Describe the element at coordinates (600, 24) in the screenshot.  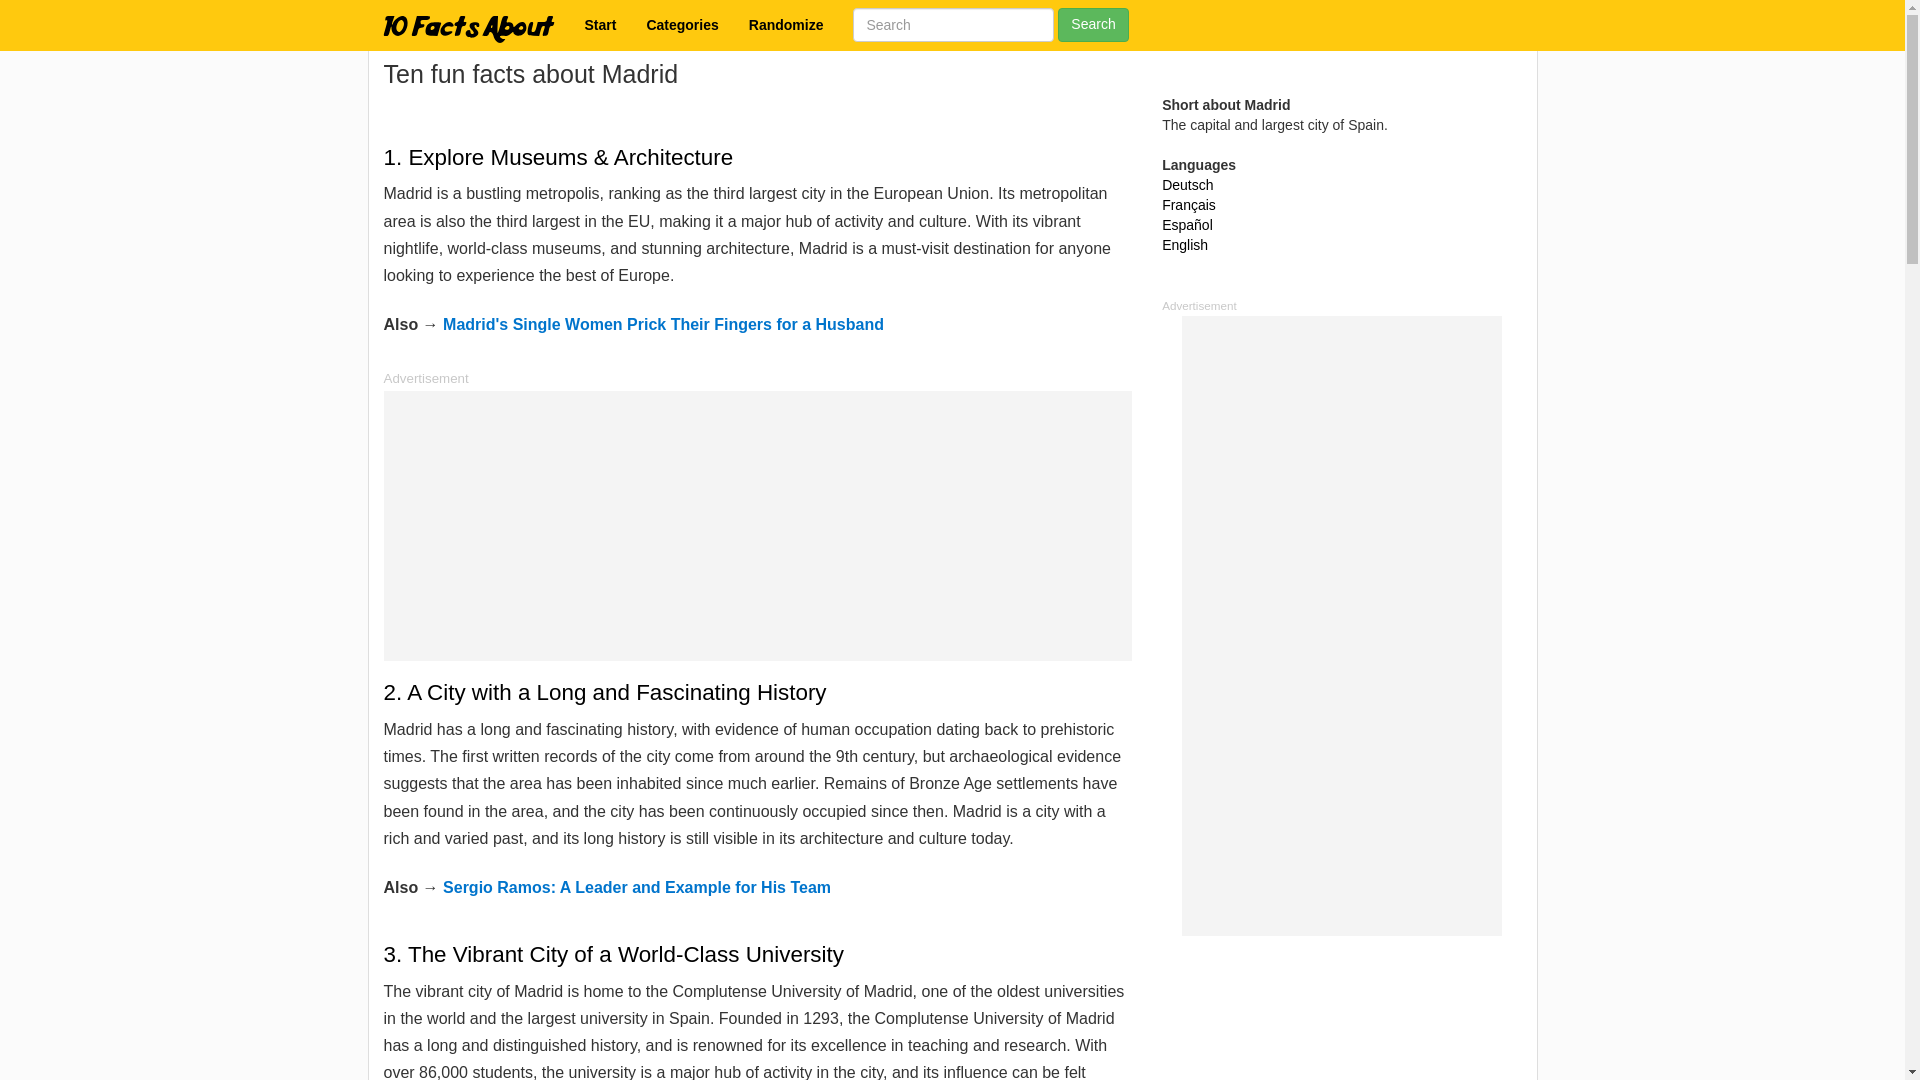
I see `10 facts about` at that location.